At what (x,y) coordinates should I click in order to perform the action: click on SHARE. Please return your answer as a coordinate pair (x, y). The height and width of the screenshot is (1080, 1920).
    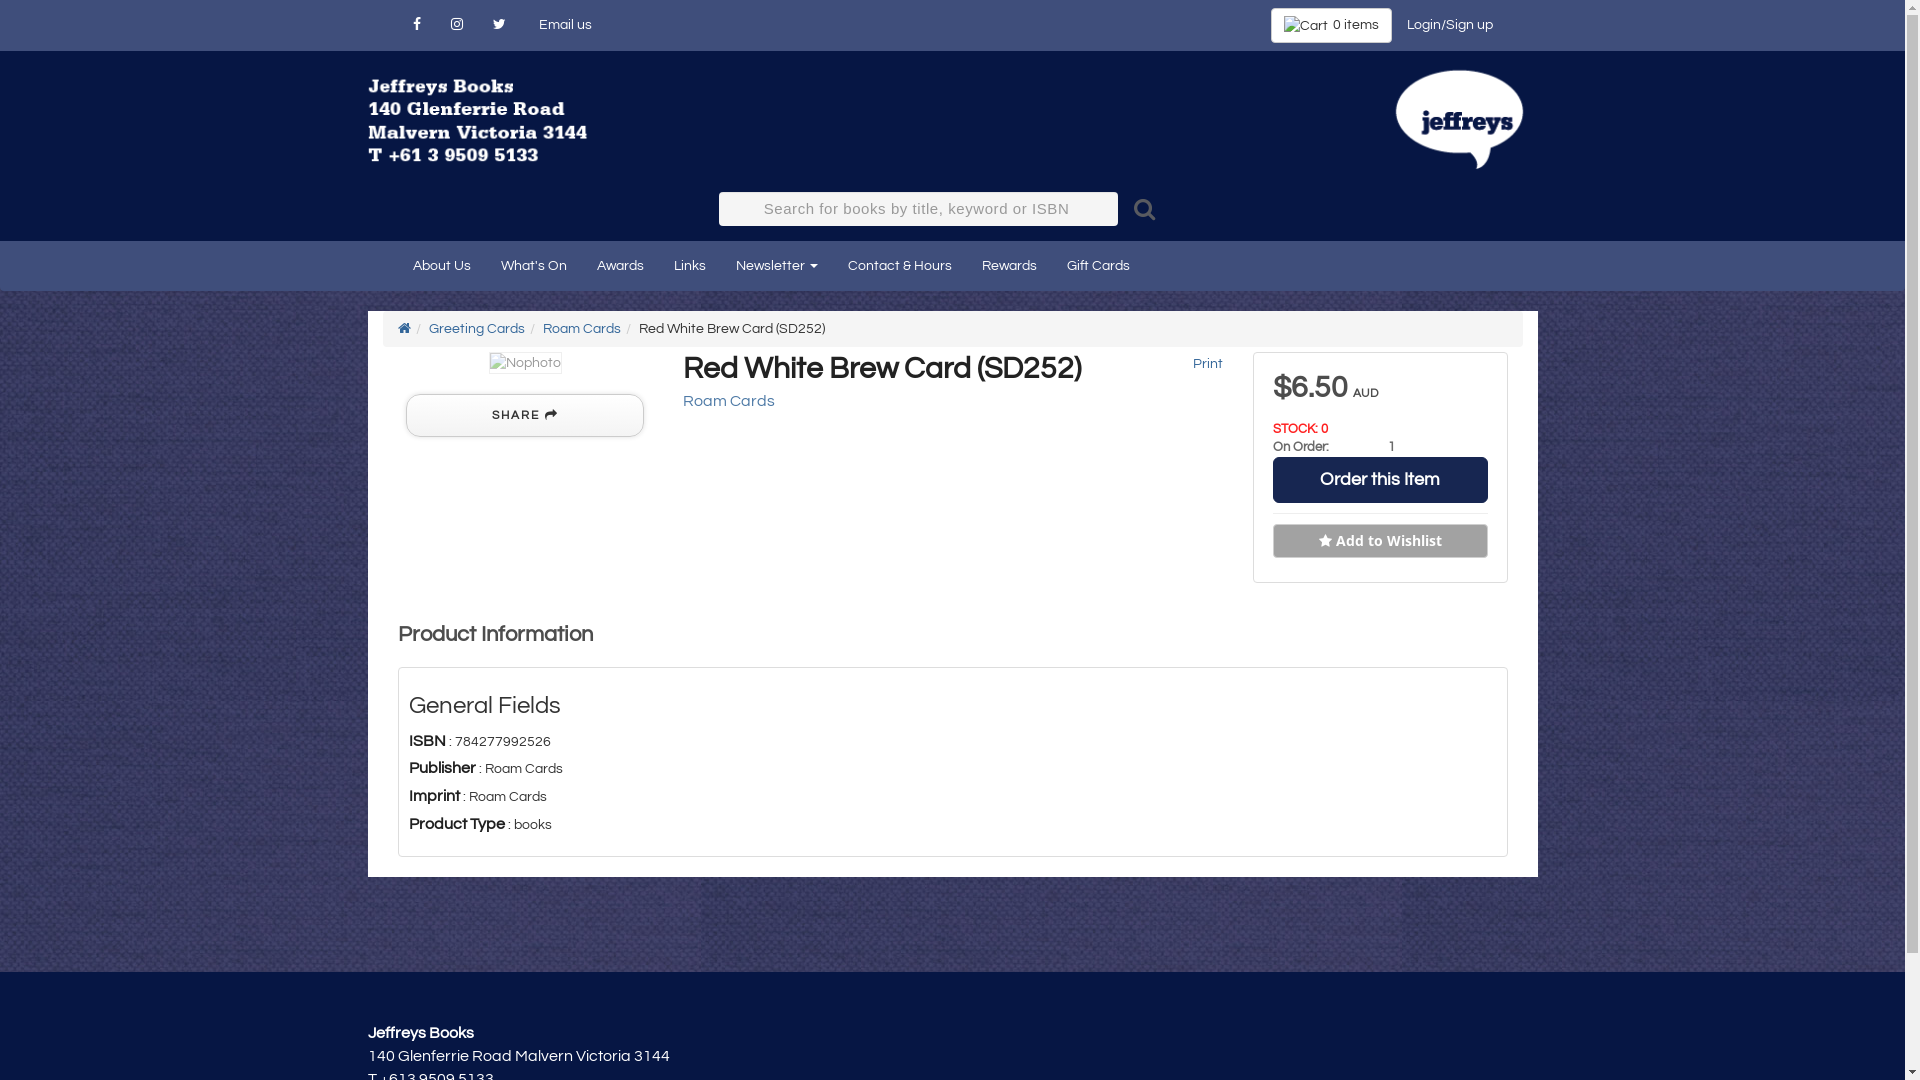
    Looking at the image, I should click on (525, 416).